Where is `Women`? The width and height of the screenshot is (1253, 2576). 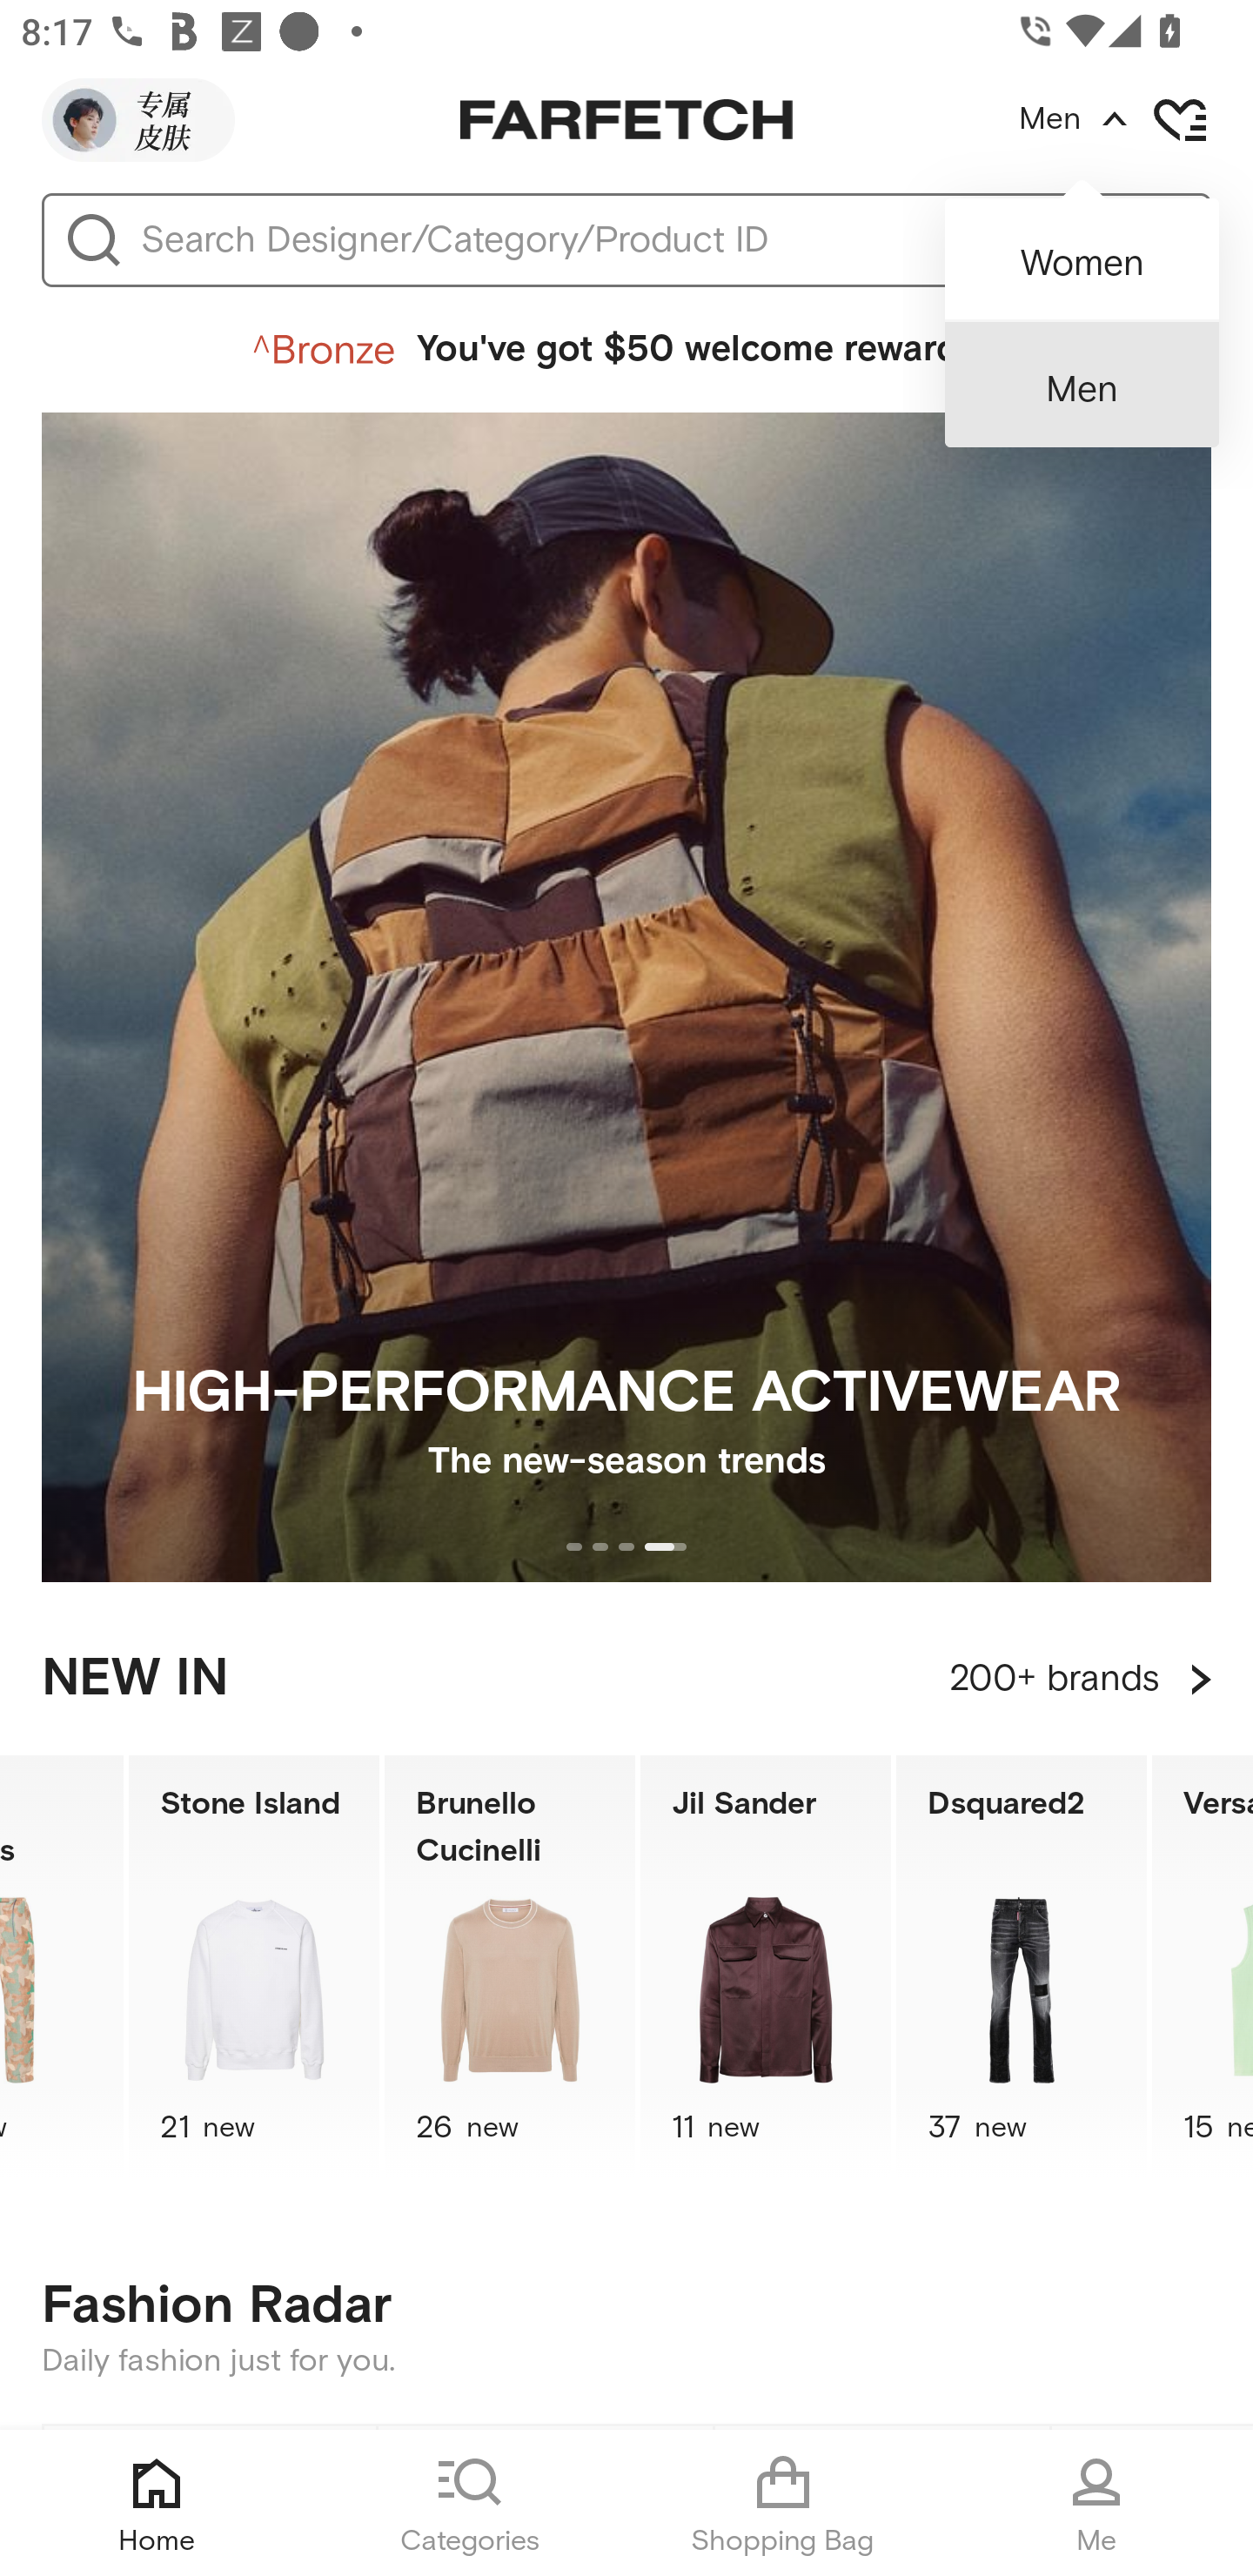 Women is located at coordinates (1082, 249).